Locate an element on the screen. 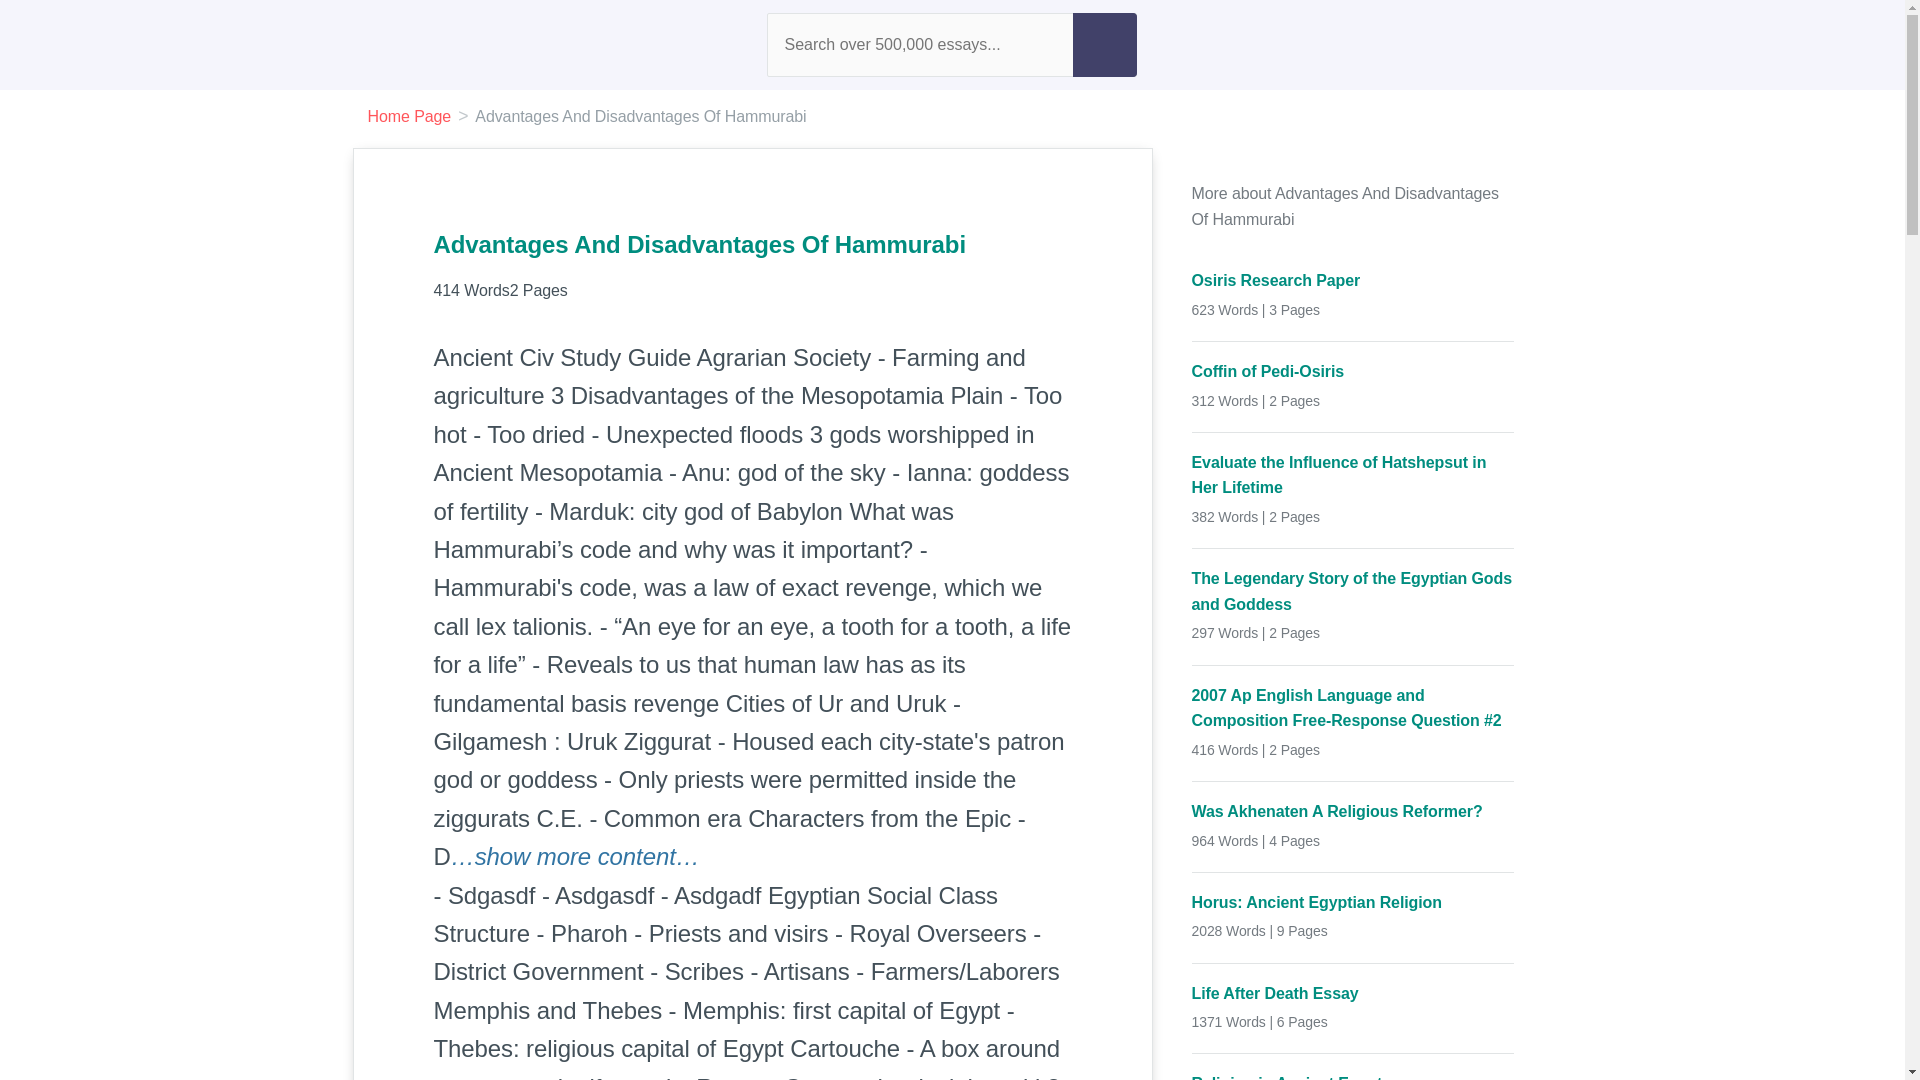 This screenshot has width=1920, height=1080. Life After Death Essay is located at coordinates (1353, 992).